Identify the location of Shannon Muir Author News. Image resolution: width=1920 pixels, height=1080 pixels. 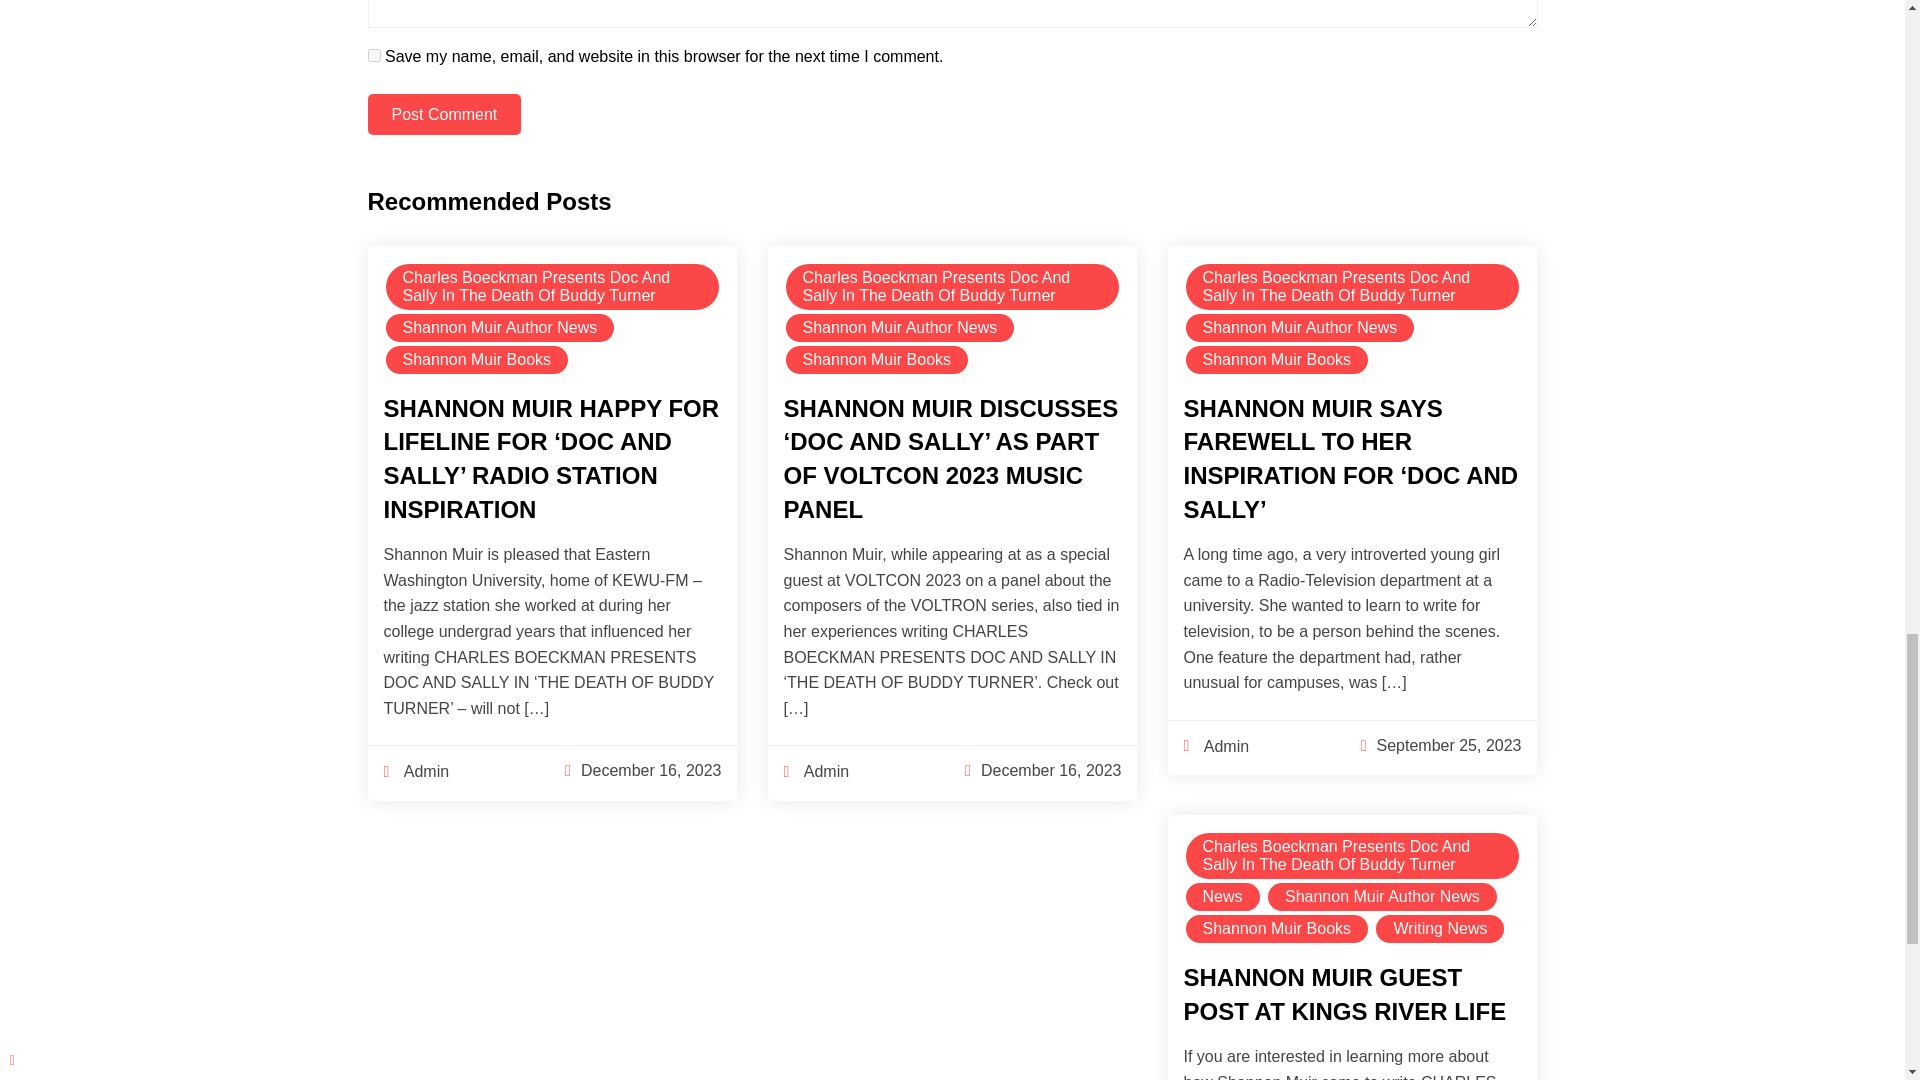
(500, 328).